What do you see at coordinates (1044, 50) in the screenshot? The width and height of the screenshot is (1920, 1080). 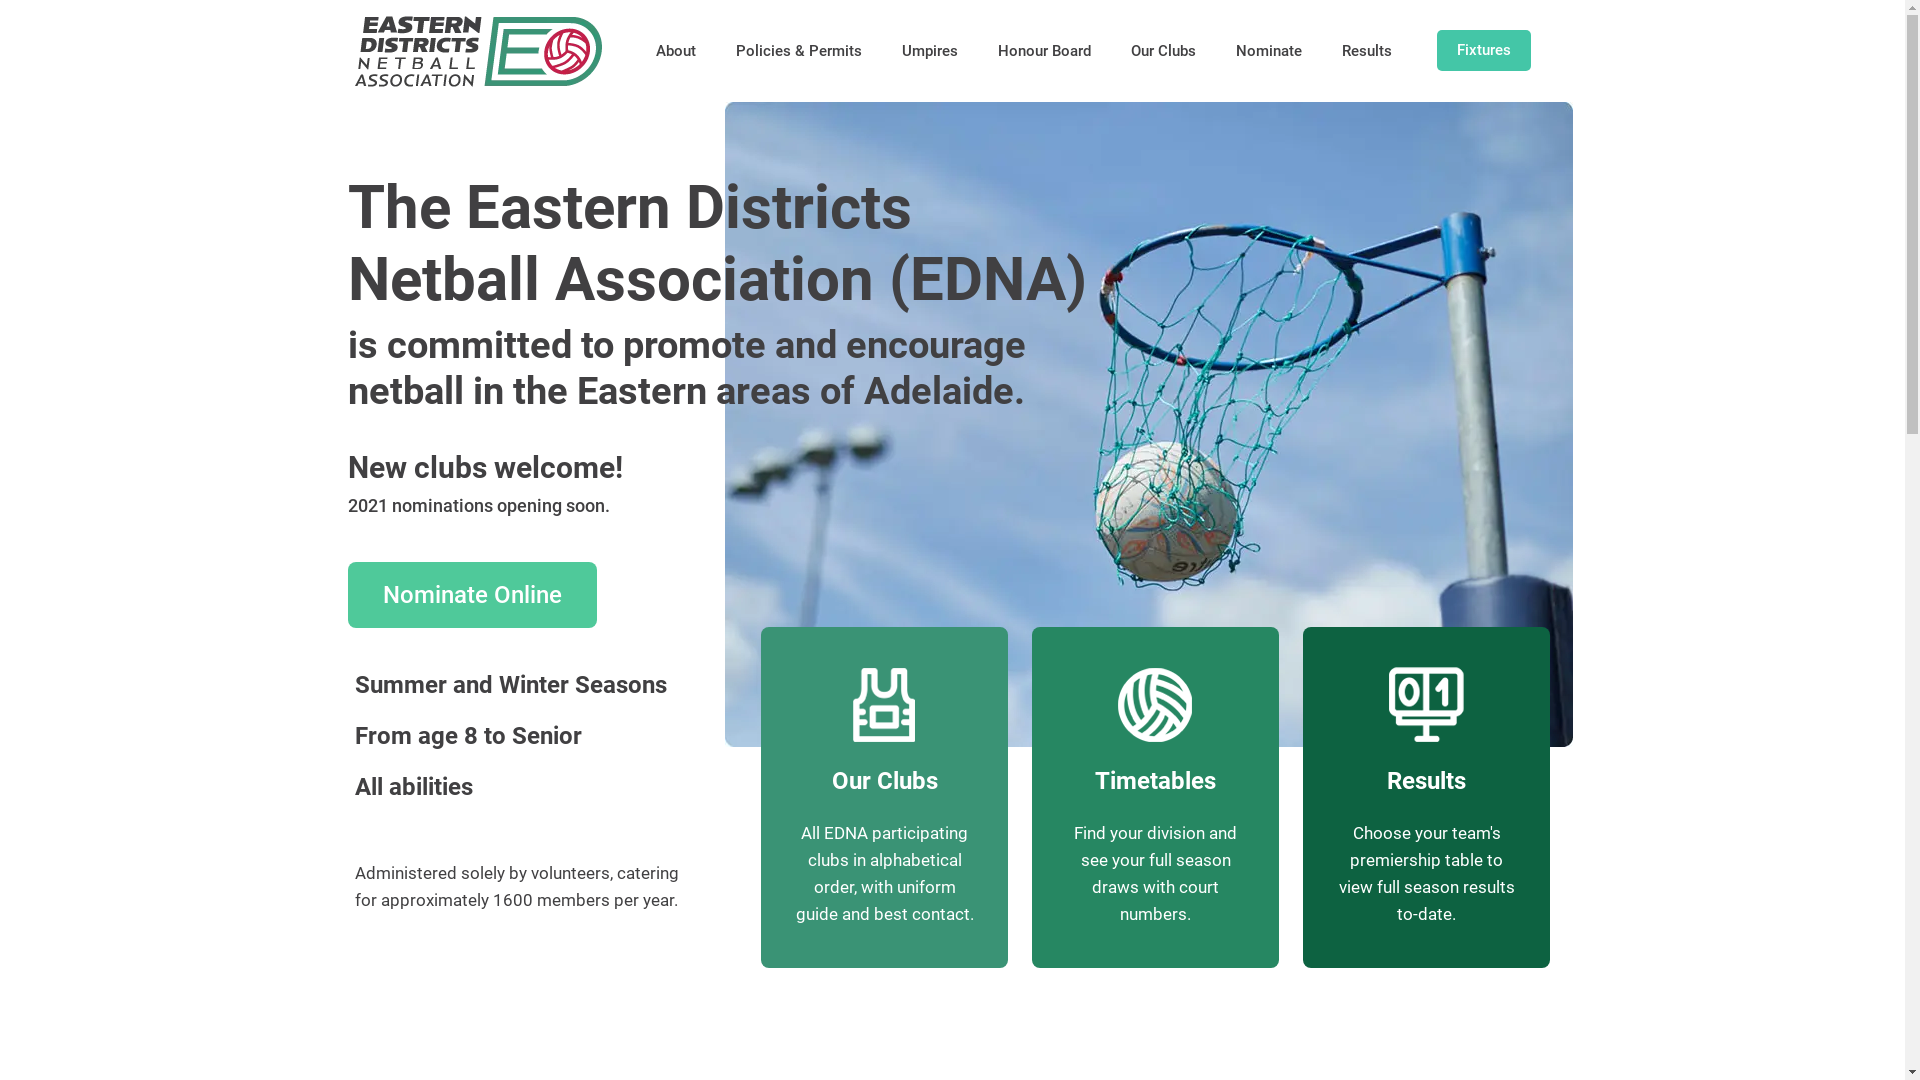 I see `Honour Board` at bounding box center [1044, 50].